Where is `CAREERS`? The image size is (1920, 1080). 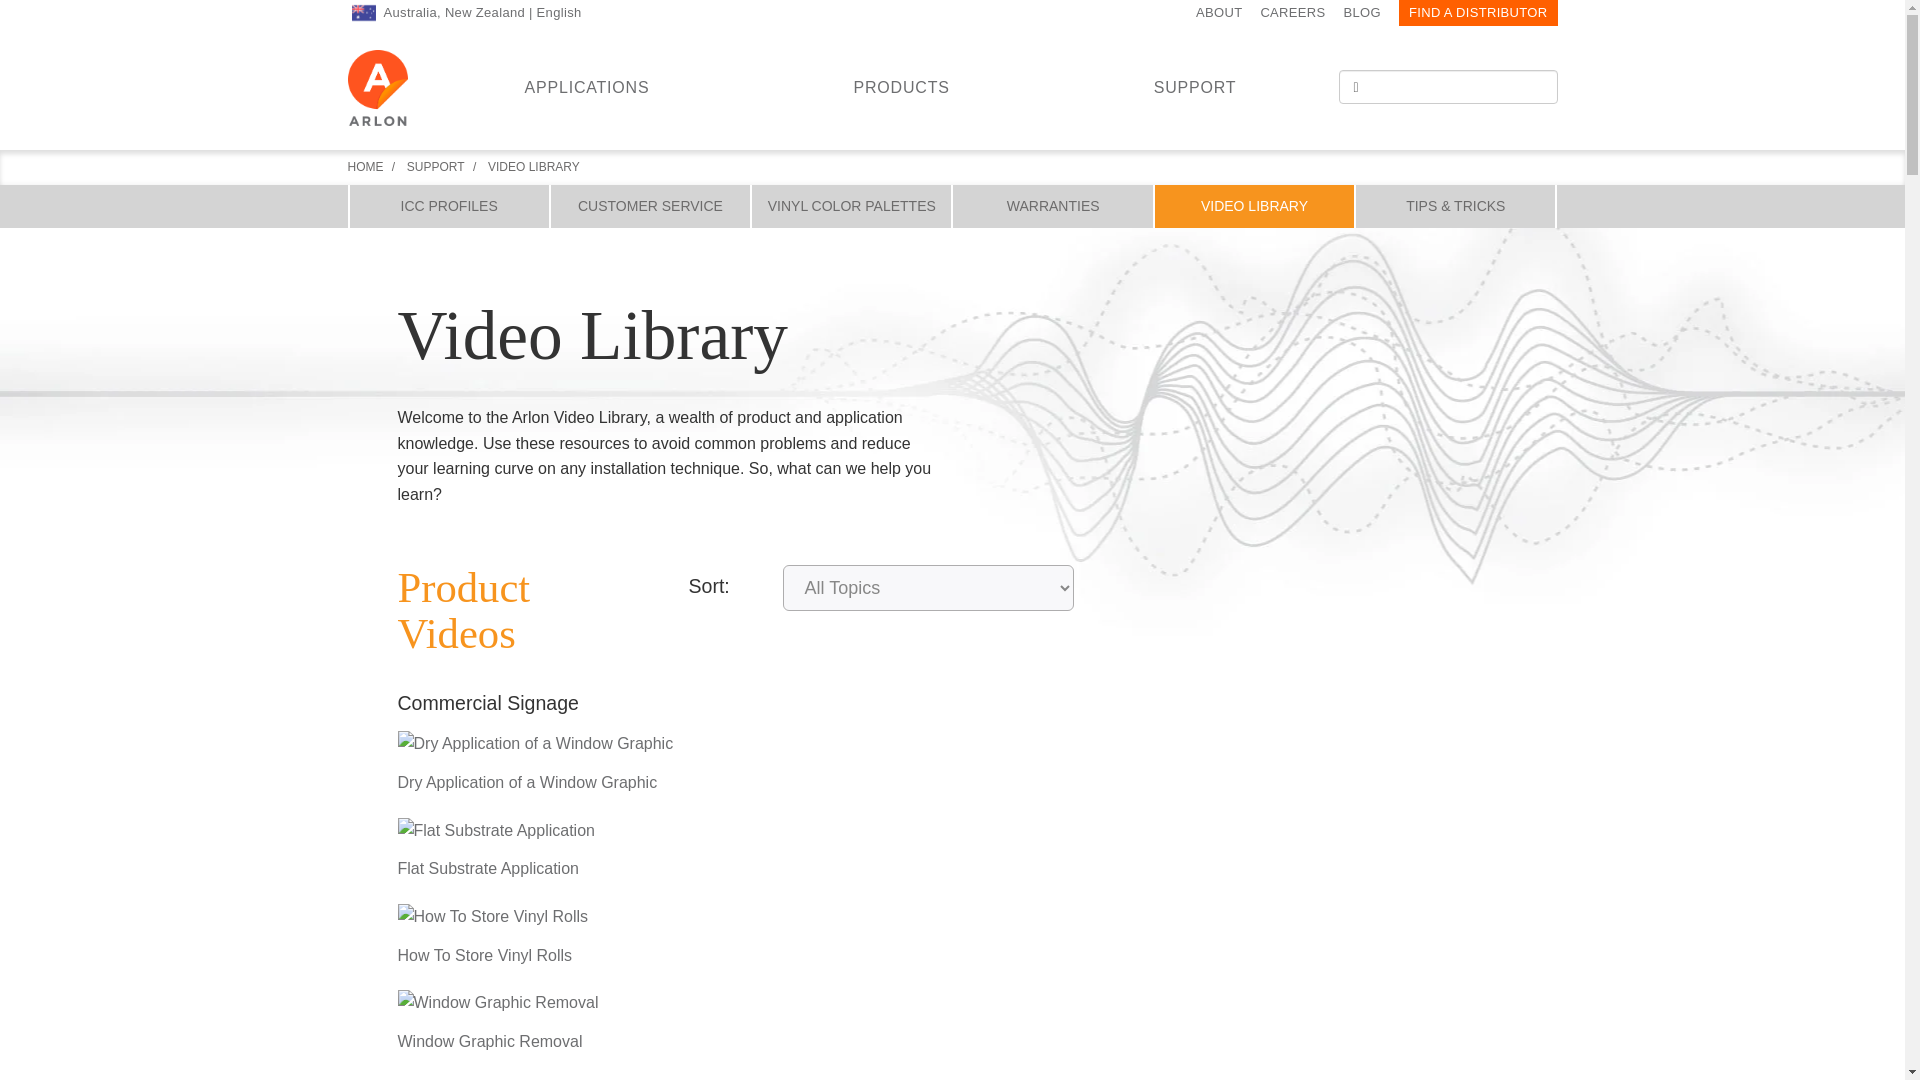
CAREERS is located at coordinates (1292, 12).